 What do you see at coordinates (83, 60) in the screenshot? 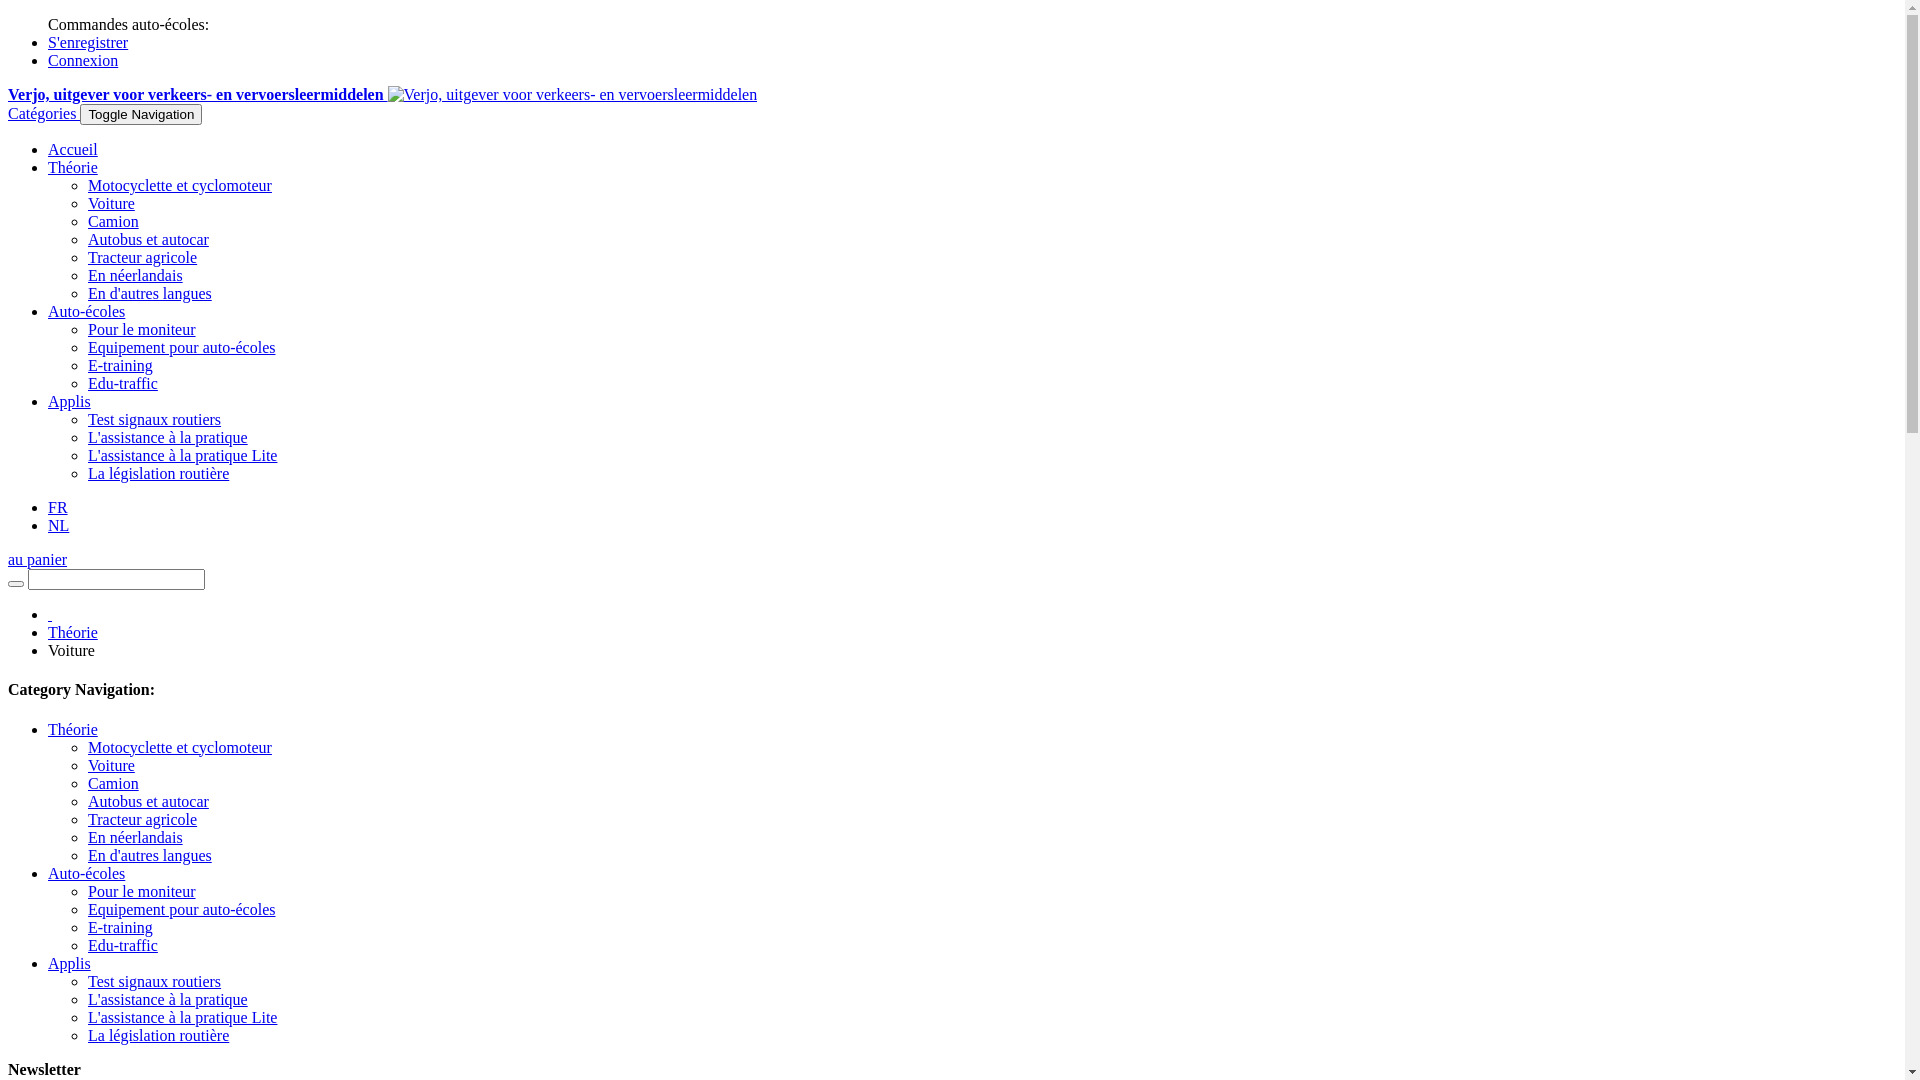
I see `Connexion` at bounding box center [83, 60].